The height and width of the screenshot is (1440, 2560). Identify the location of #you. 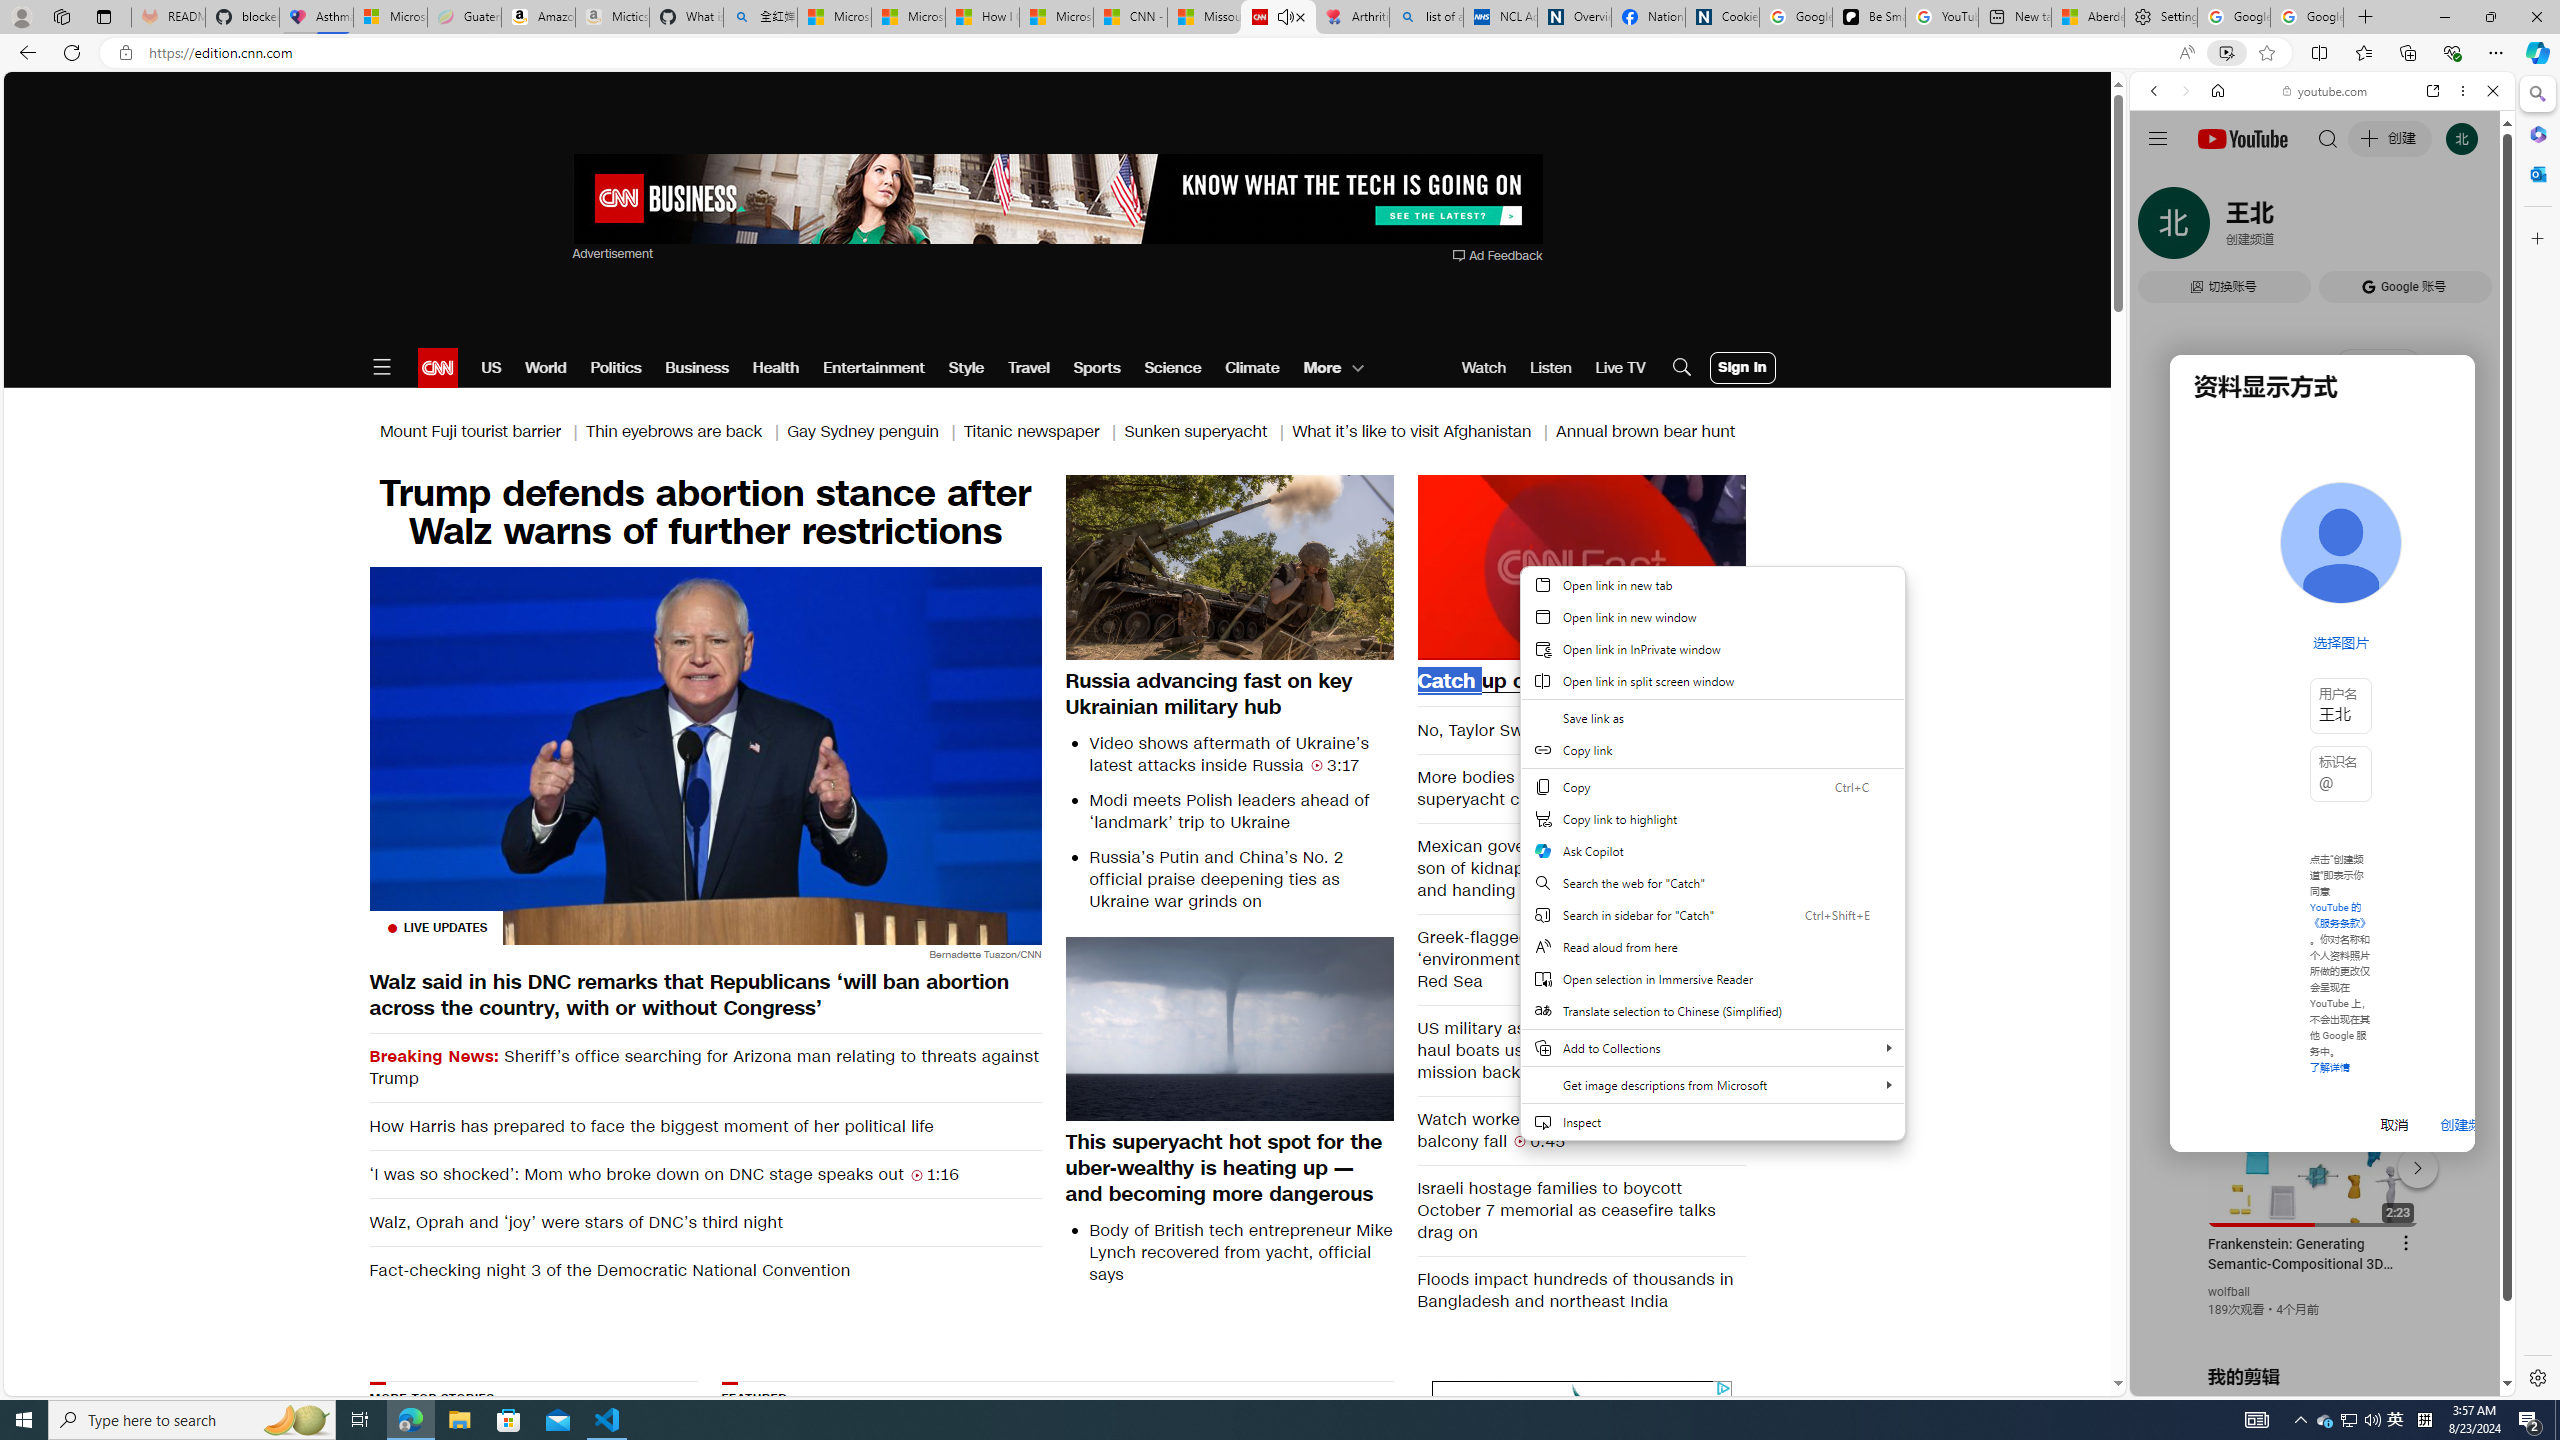
(2322, 446).